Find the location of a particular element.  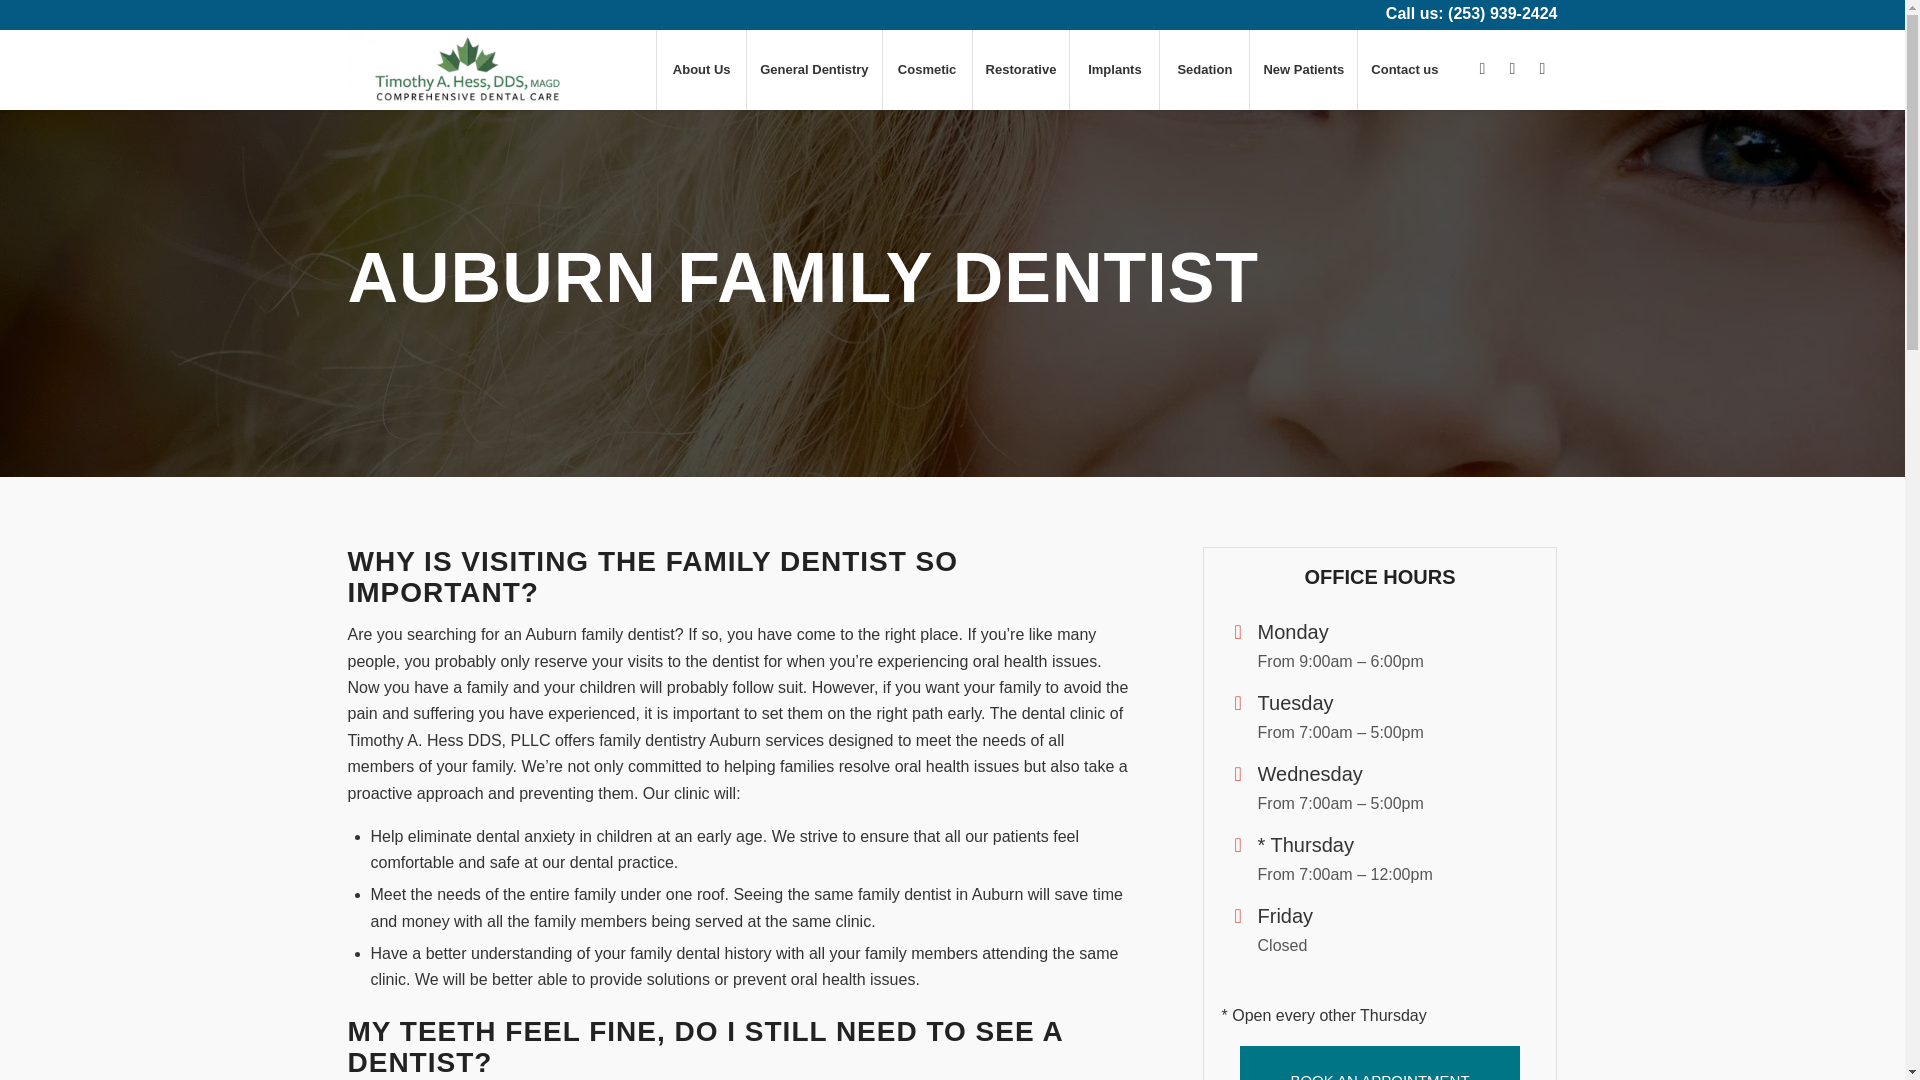

LinkedIn is located at coordinates (1512, 69).